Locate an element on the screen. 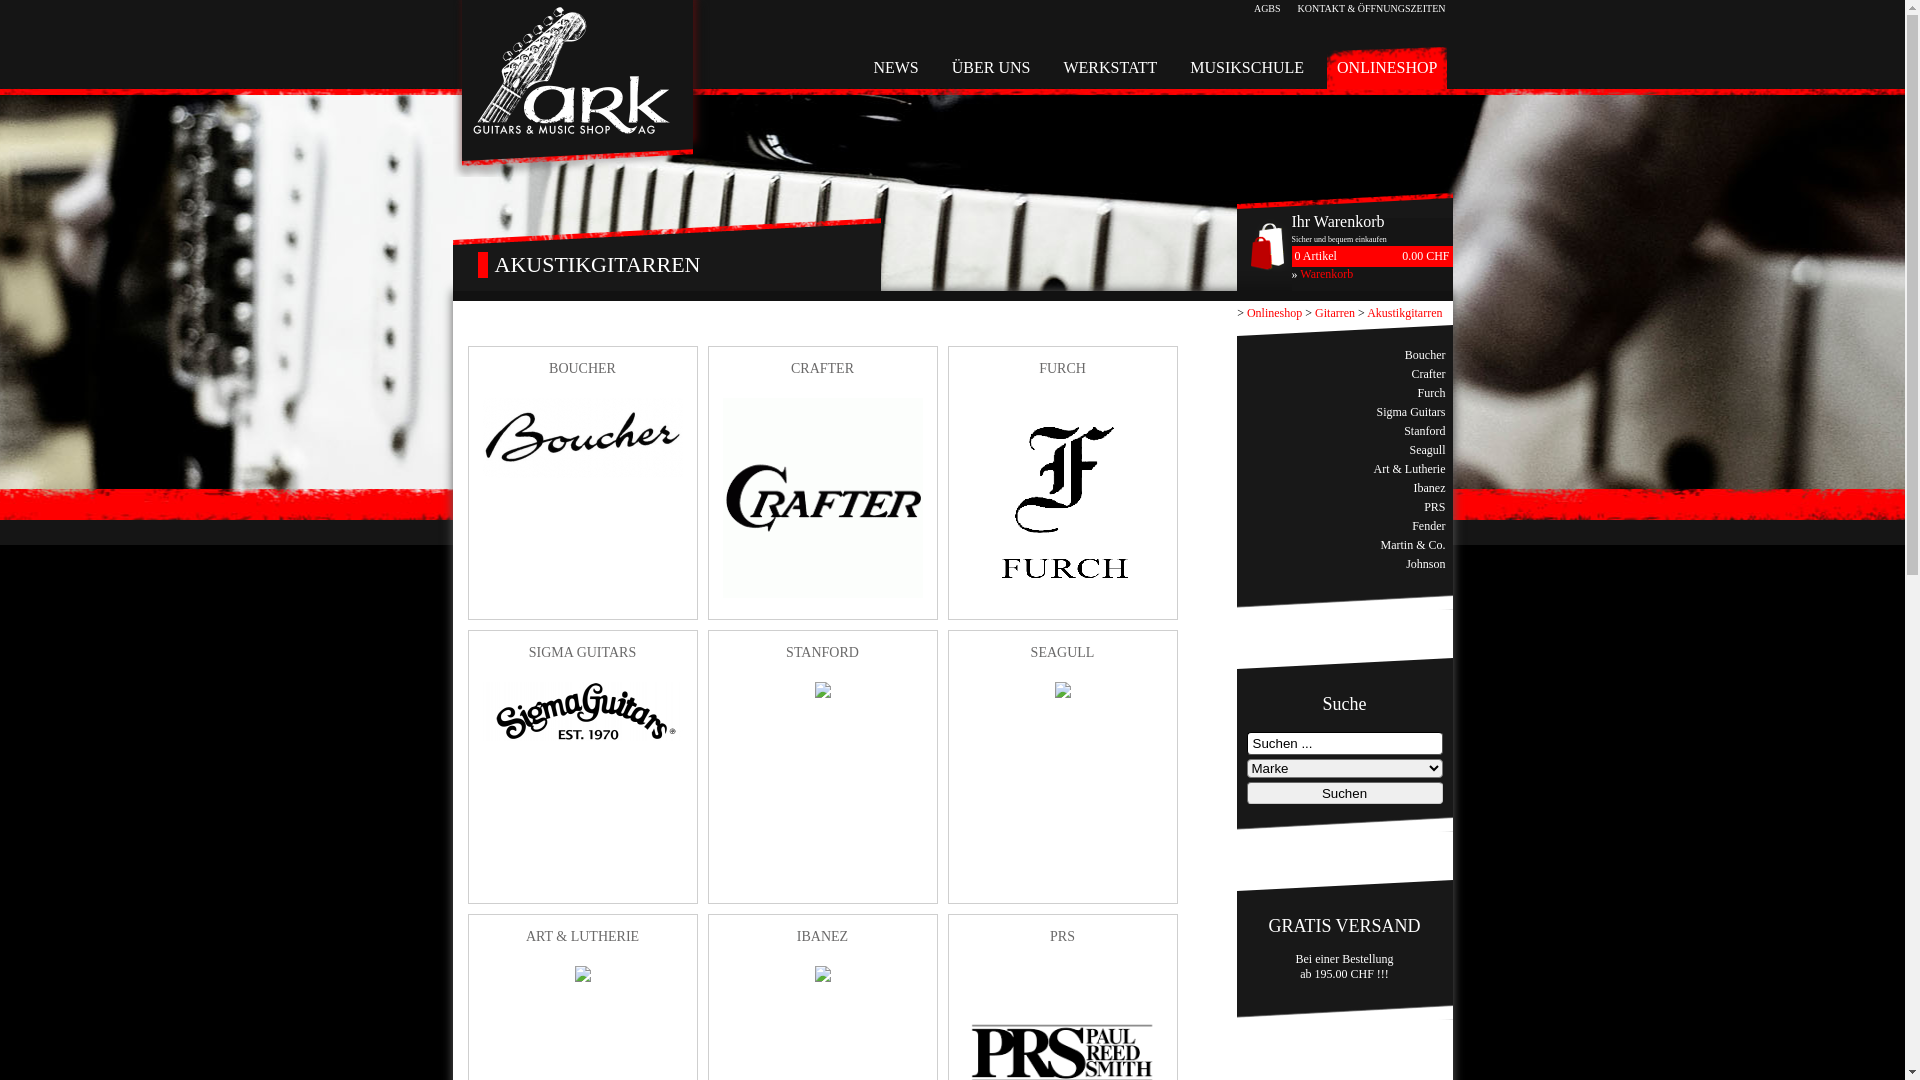 This screenshot has height=1080, width=1920. Seagull is located at coordinates (1427, 450).